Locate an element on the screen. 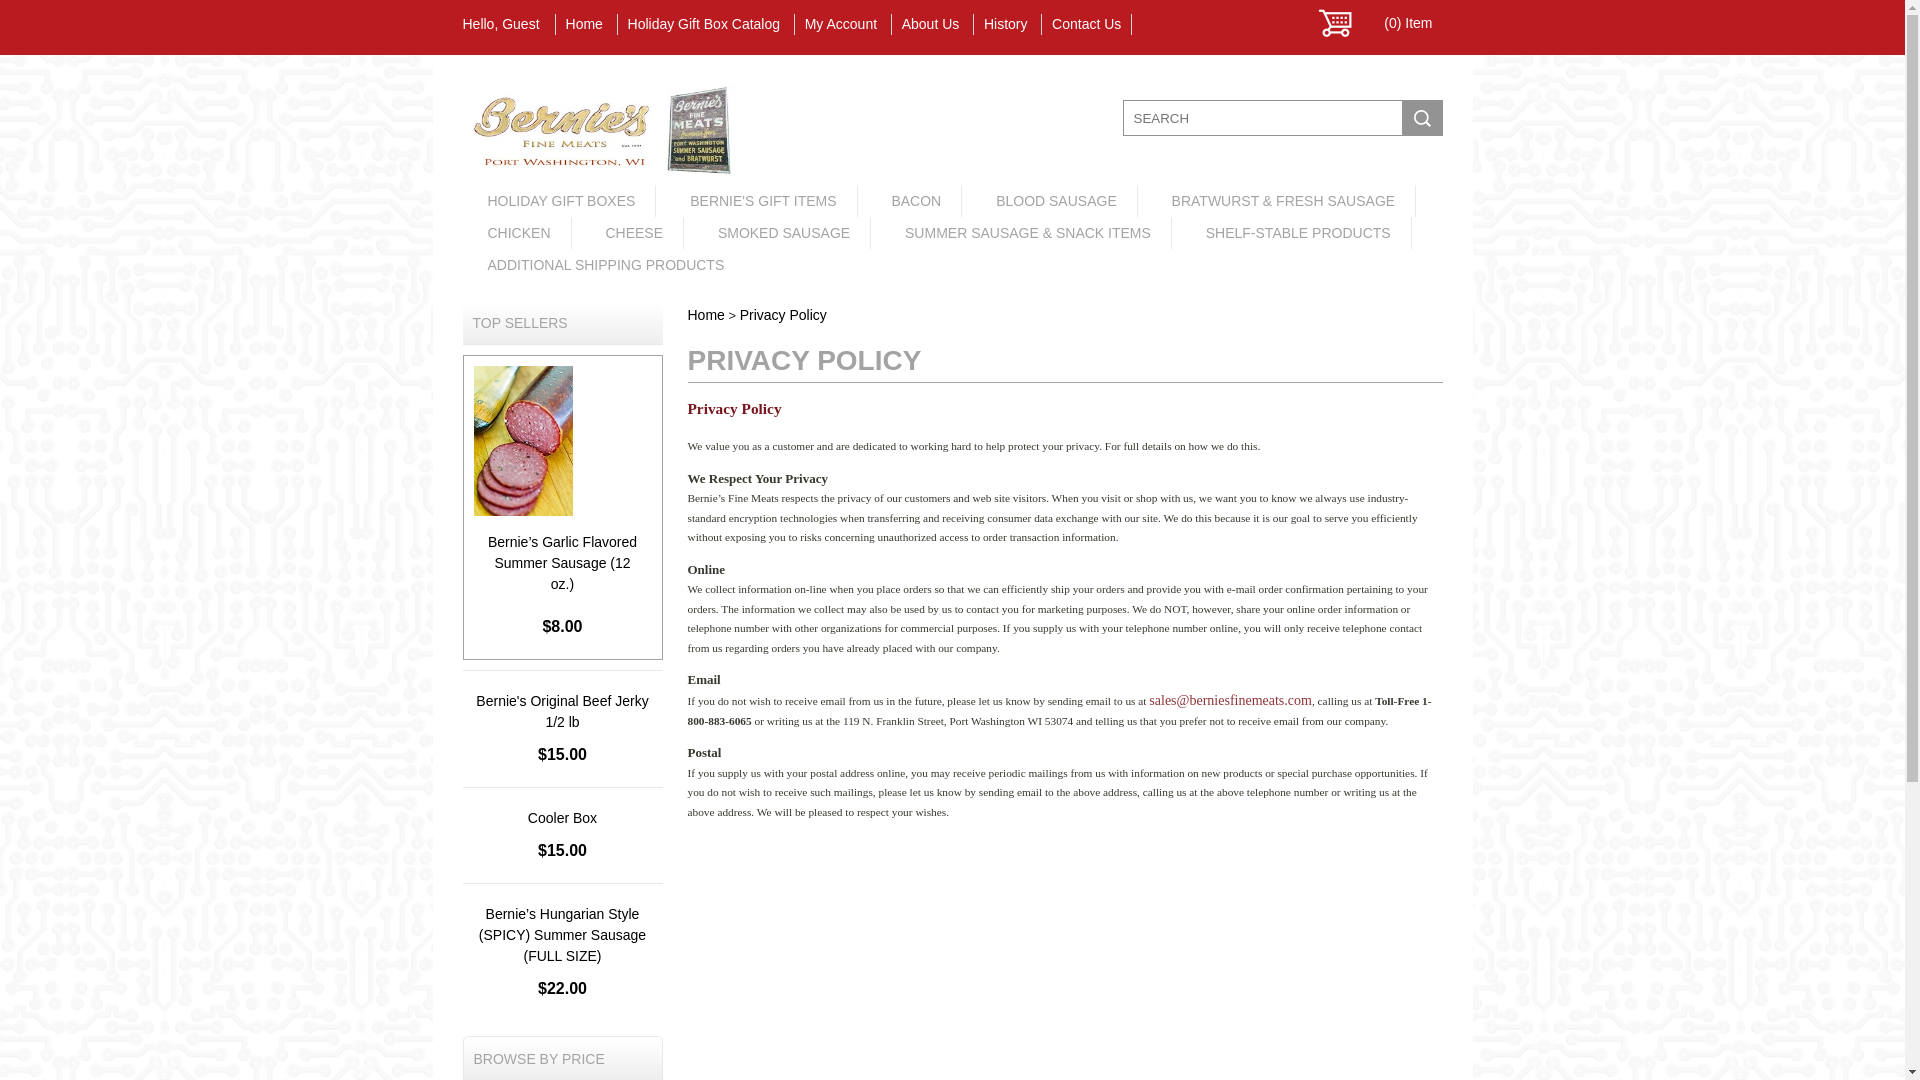  HOLIDAY GIFT BOXES is located at coordinates (562, 200).